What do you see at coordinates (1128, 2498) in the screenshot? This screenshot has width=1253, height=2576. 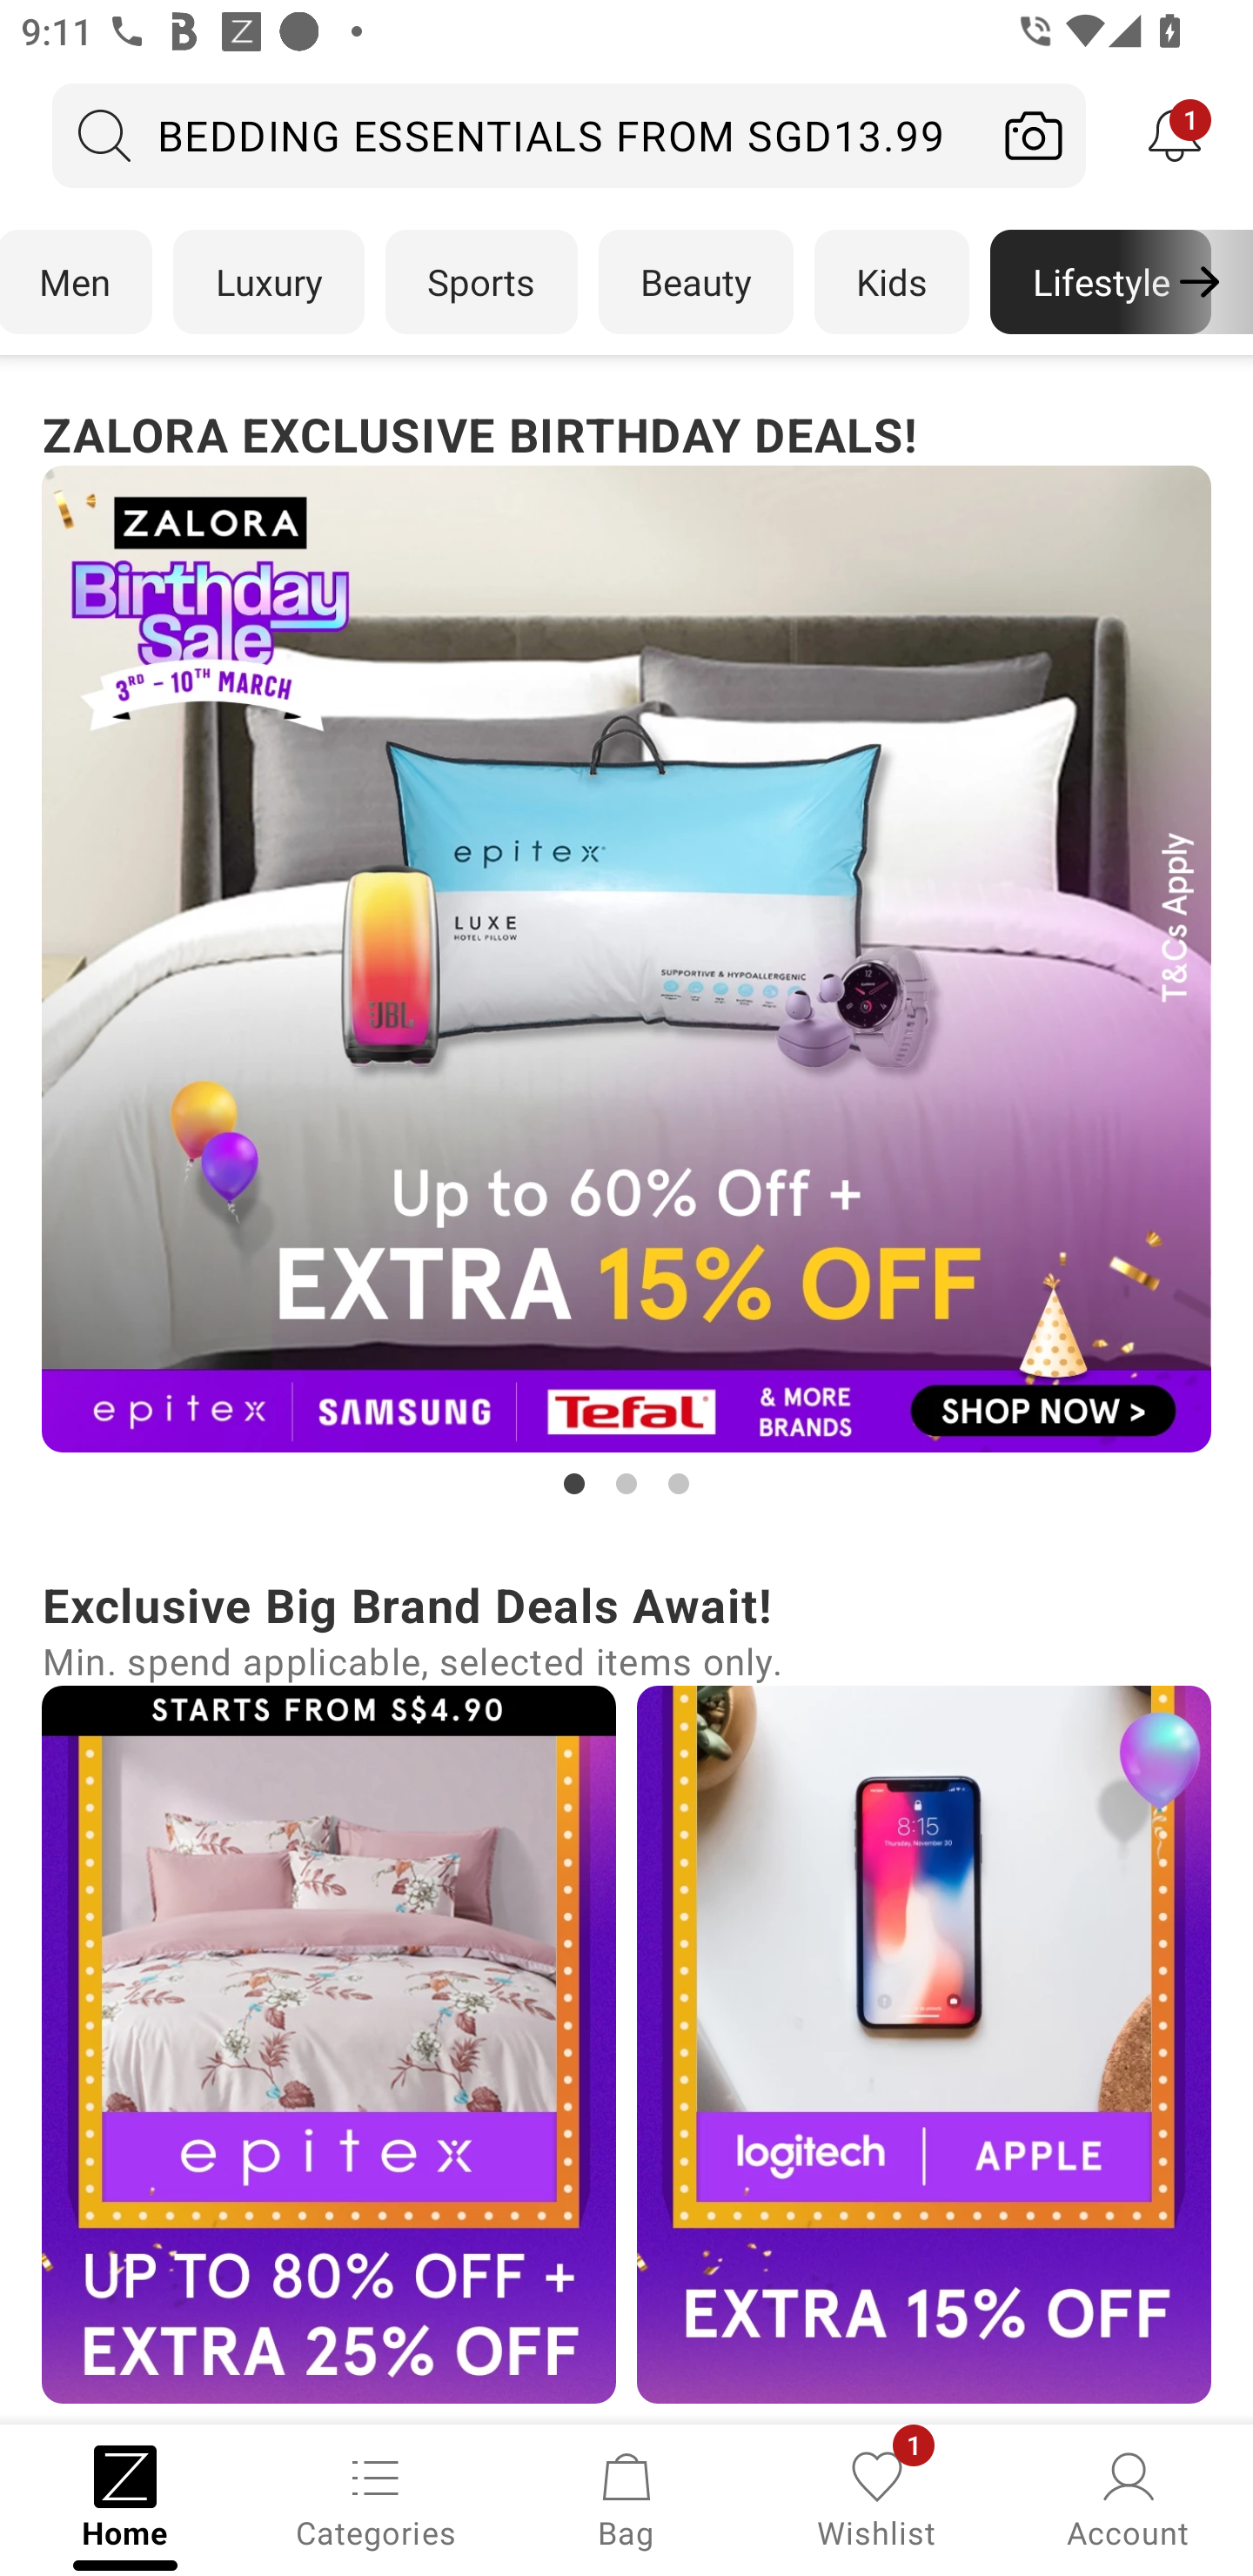 I see `Account` at bounding box center [1128, 2498].